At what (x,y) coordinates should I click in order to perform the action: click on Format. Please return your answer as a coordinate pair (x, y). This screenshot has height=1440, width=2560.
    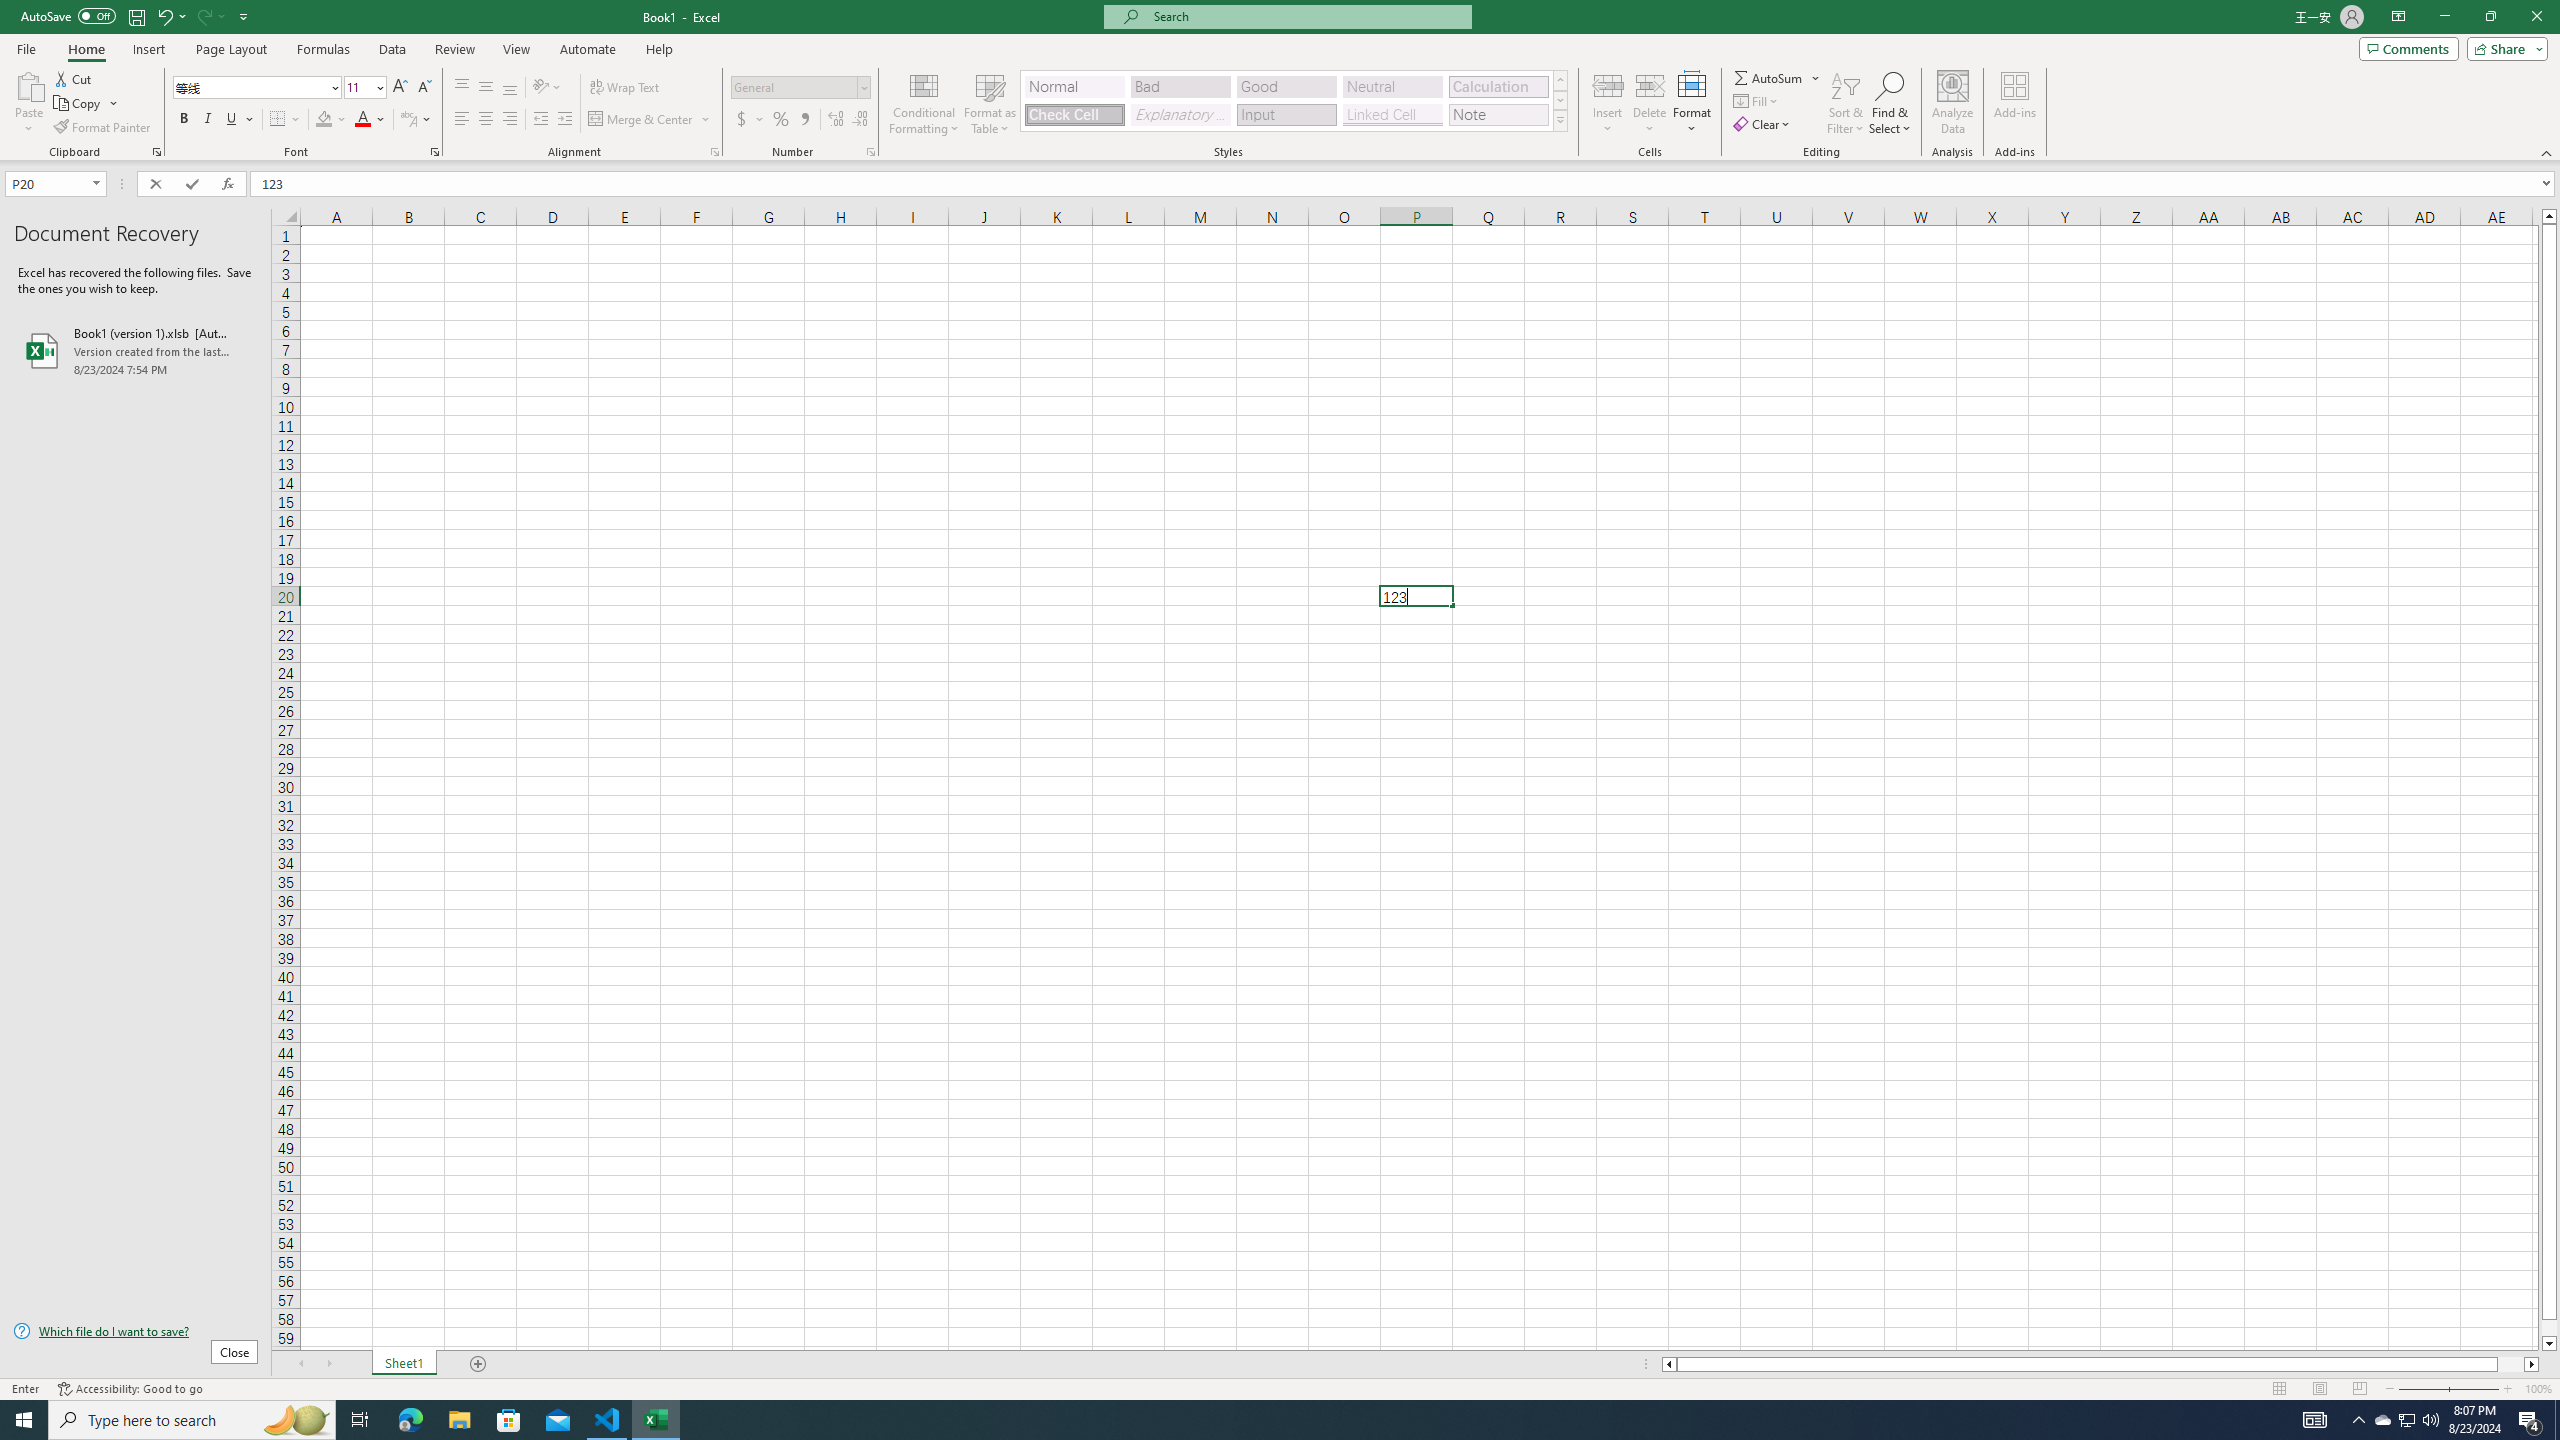
    Looking at the image, I should click on (1693, 103).